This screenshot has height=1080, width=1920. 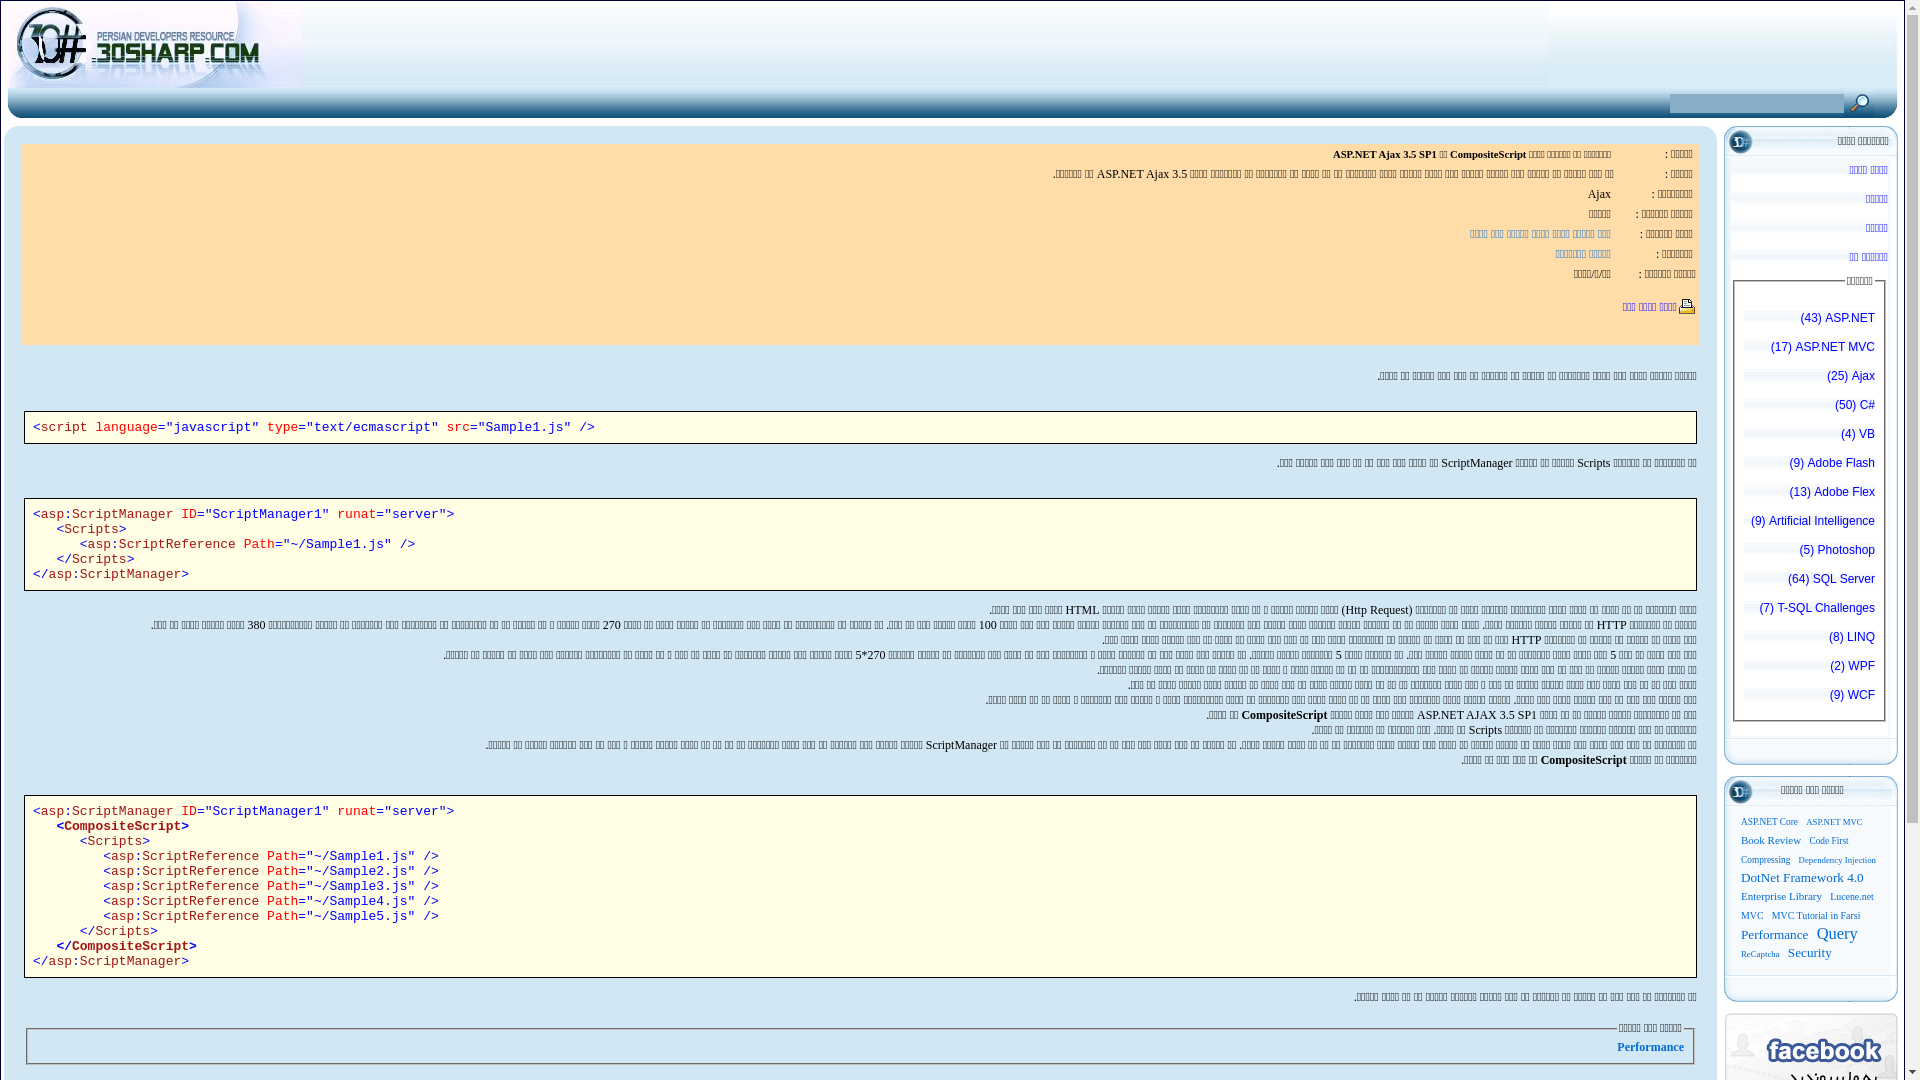 What do you see at coordinates (1802, 878) in the screenshot?
I see `DotNet Framework 4.0` at bounding box center [1802, 878].